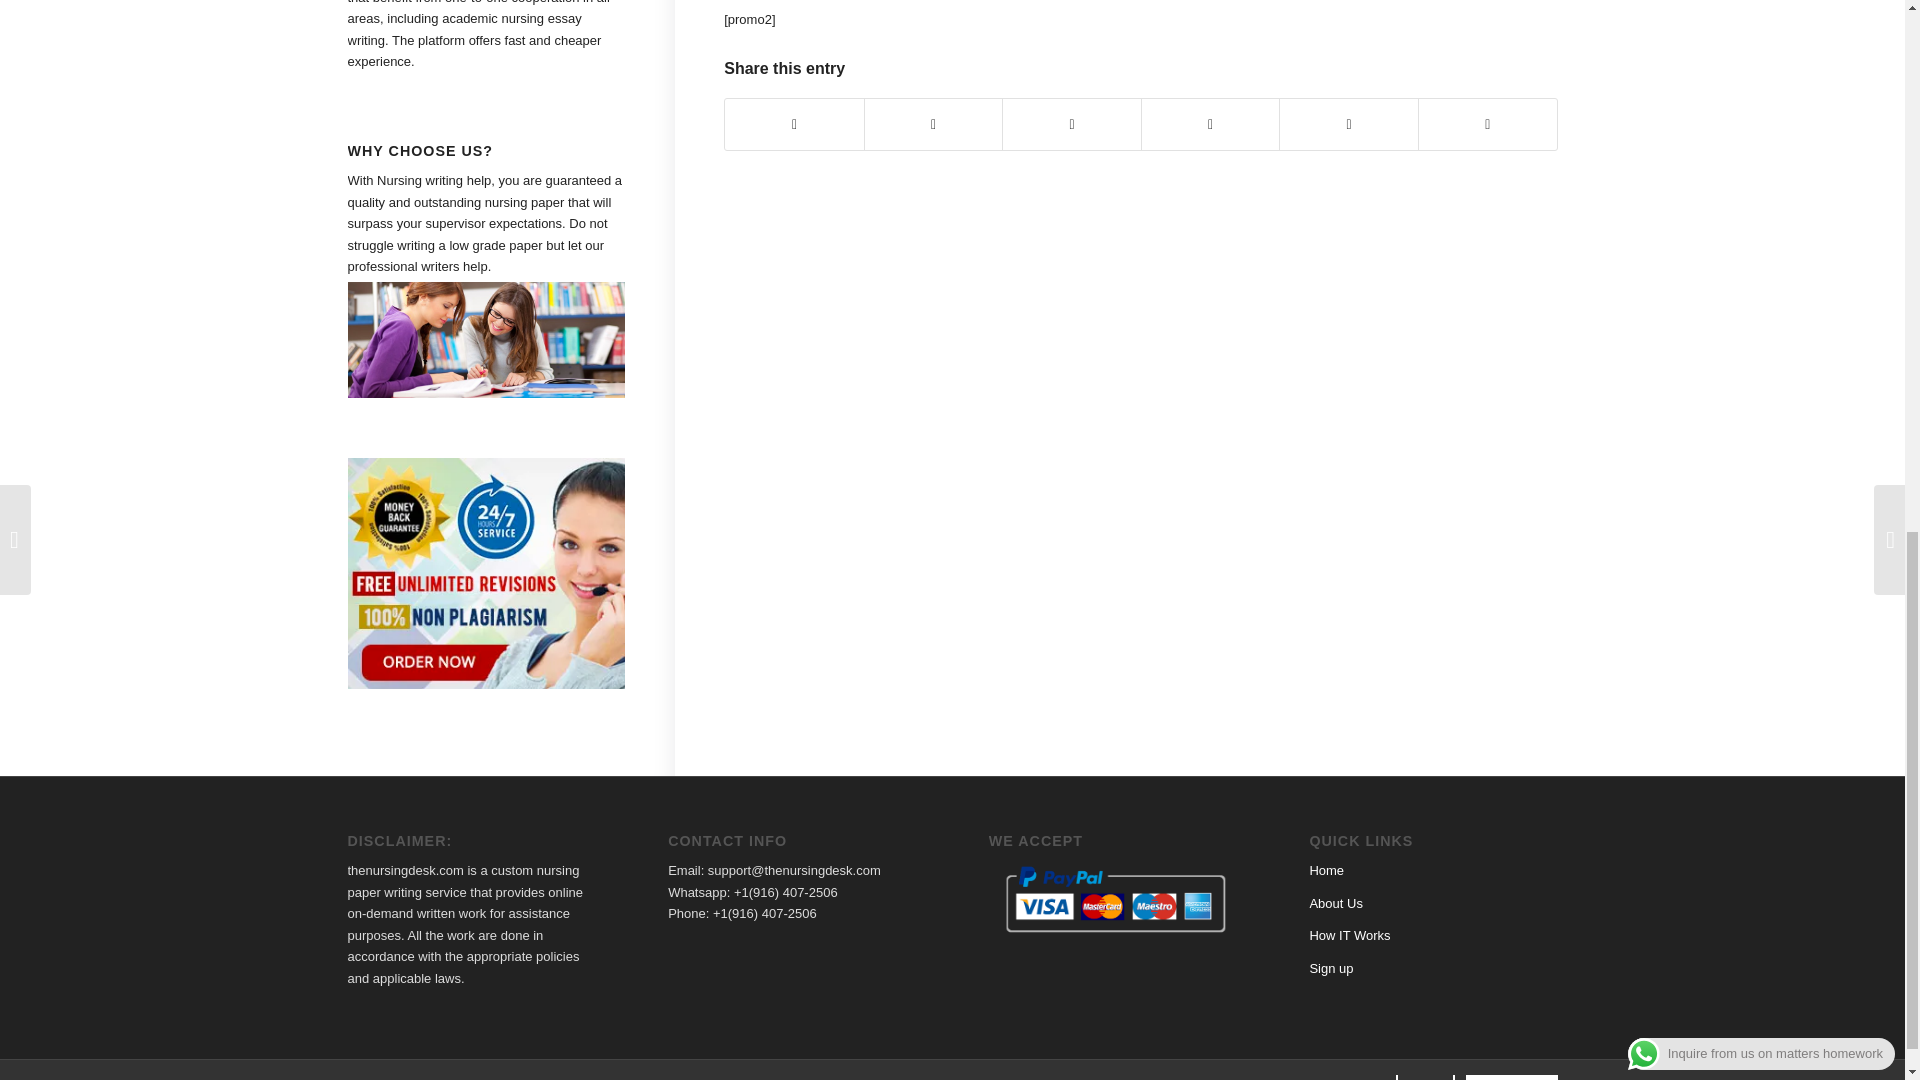 This screenshot has width=1920, height=1080. I want to click on LOG IN, so click(1425, 1074).